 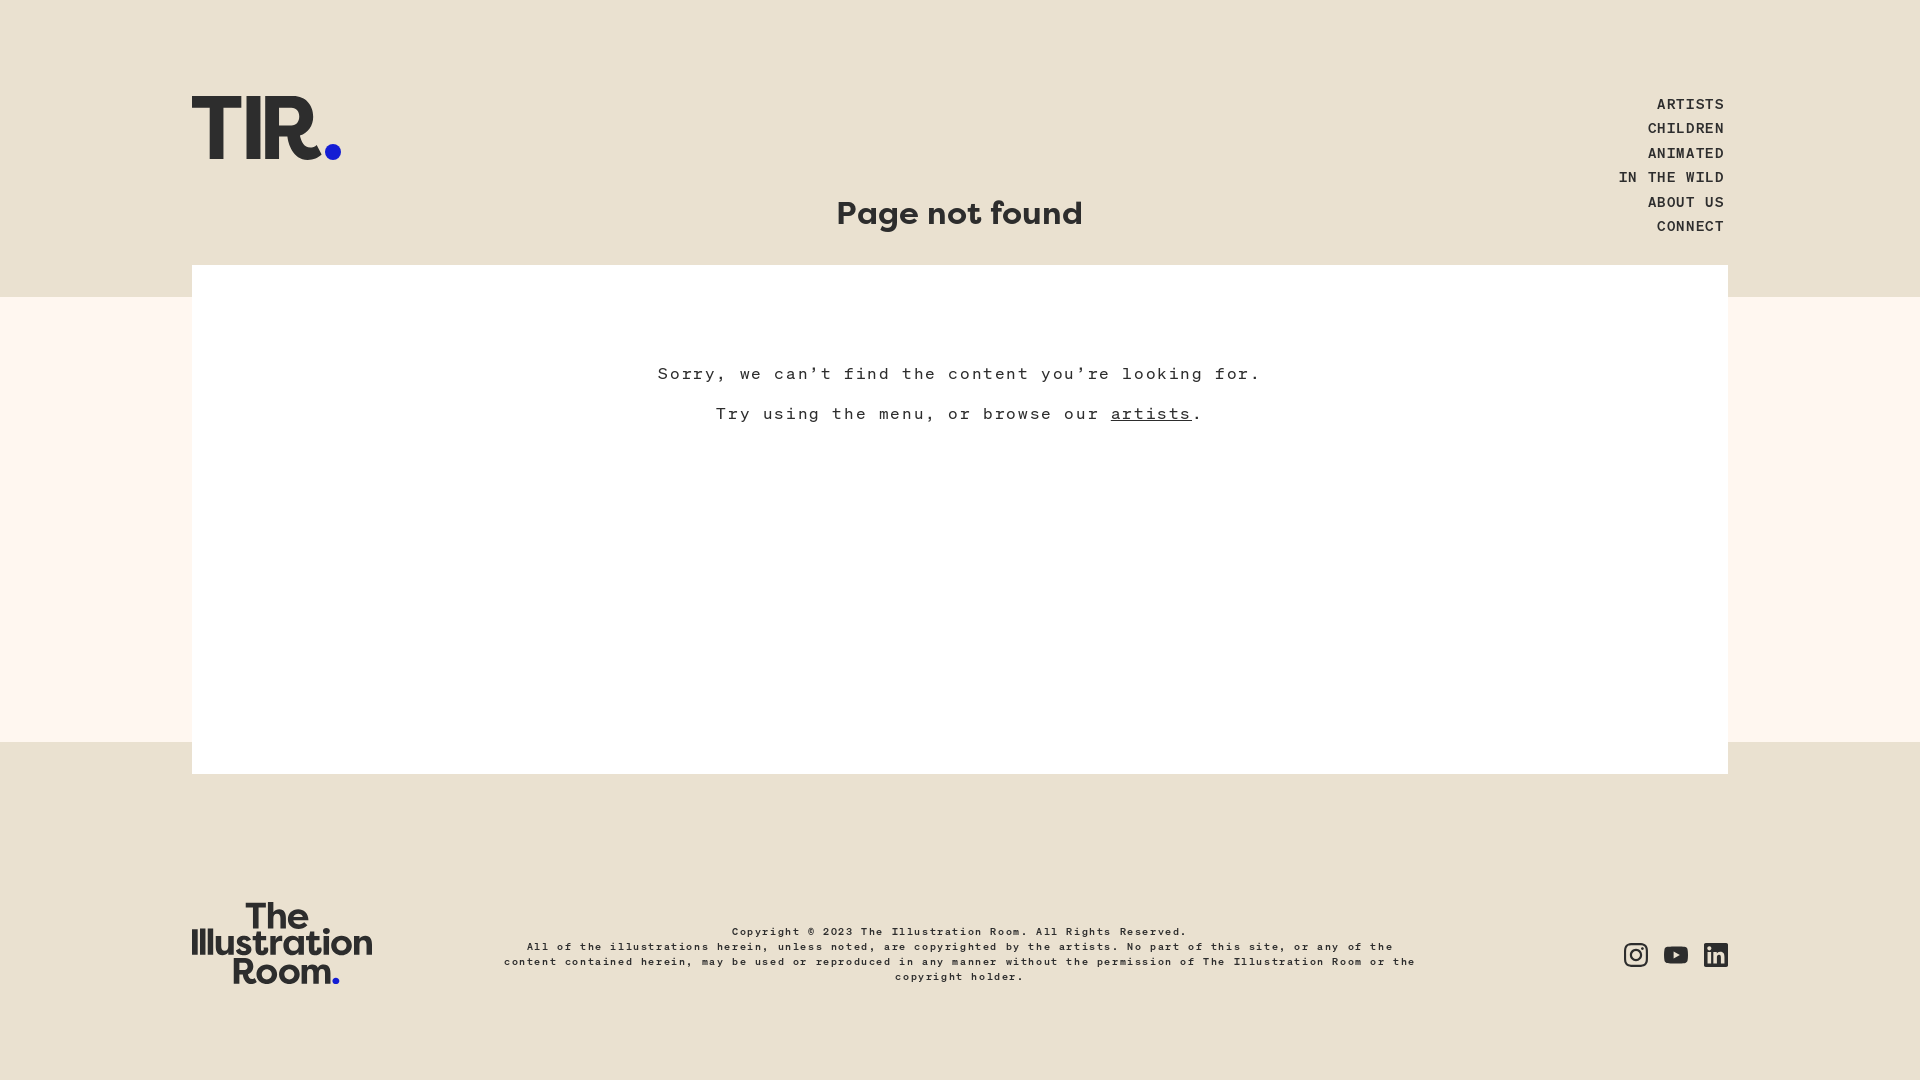 What do you see at coordinates (1152, 412) in the screenshot?
I see `artists` at bounding box center [1152, 412].